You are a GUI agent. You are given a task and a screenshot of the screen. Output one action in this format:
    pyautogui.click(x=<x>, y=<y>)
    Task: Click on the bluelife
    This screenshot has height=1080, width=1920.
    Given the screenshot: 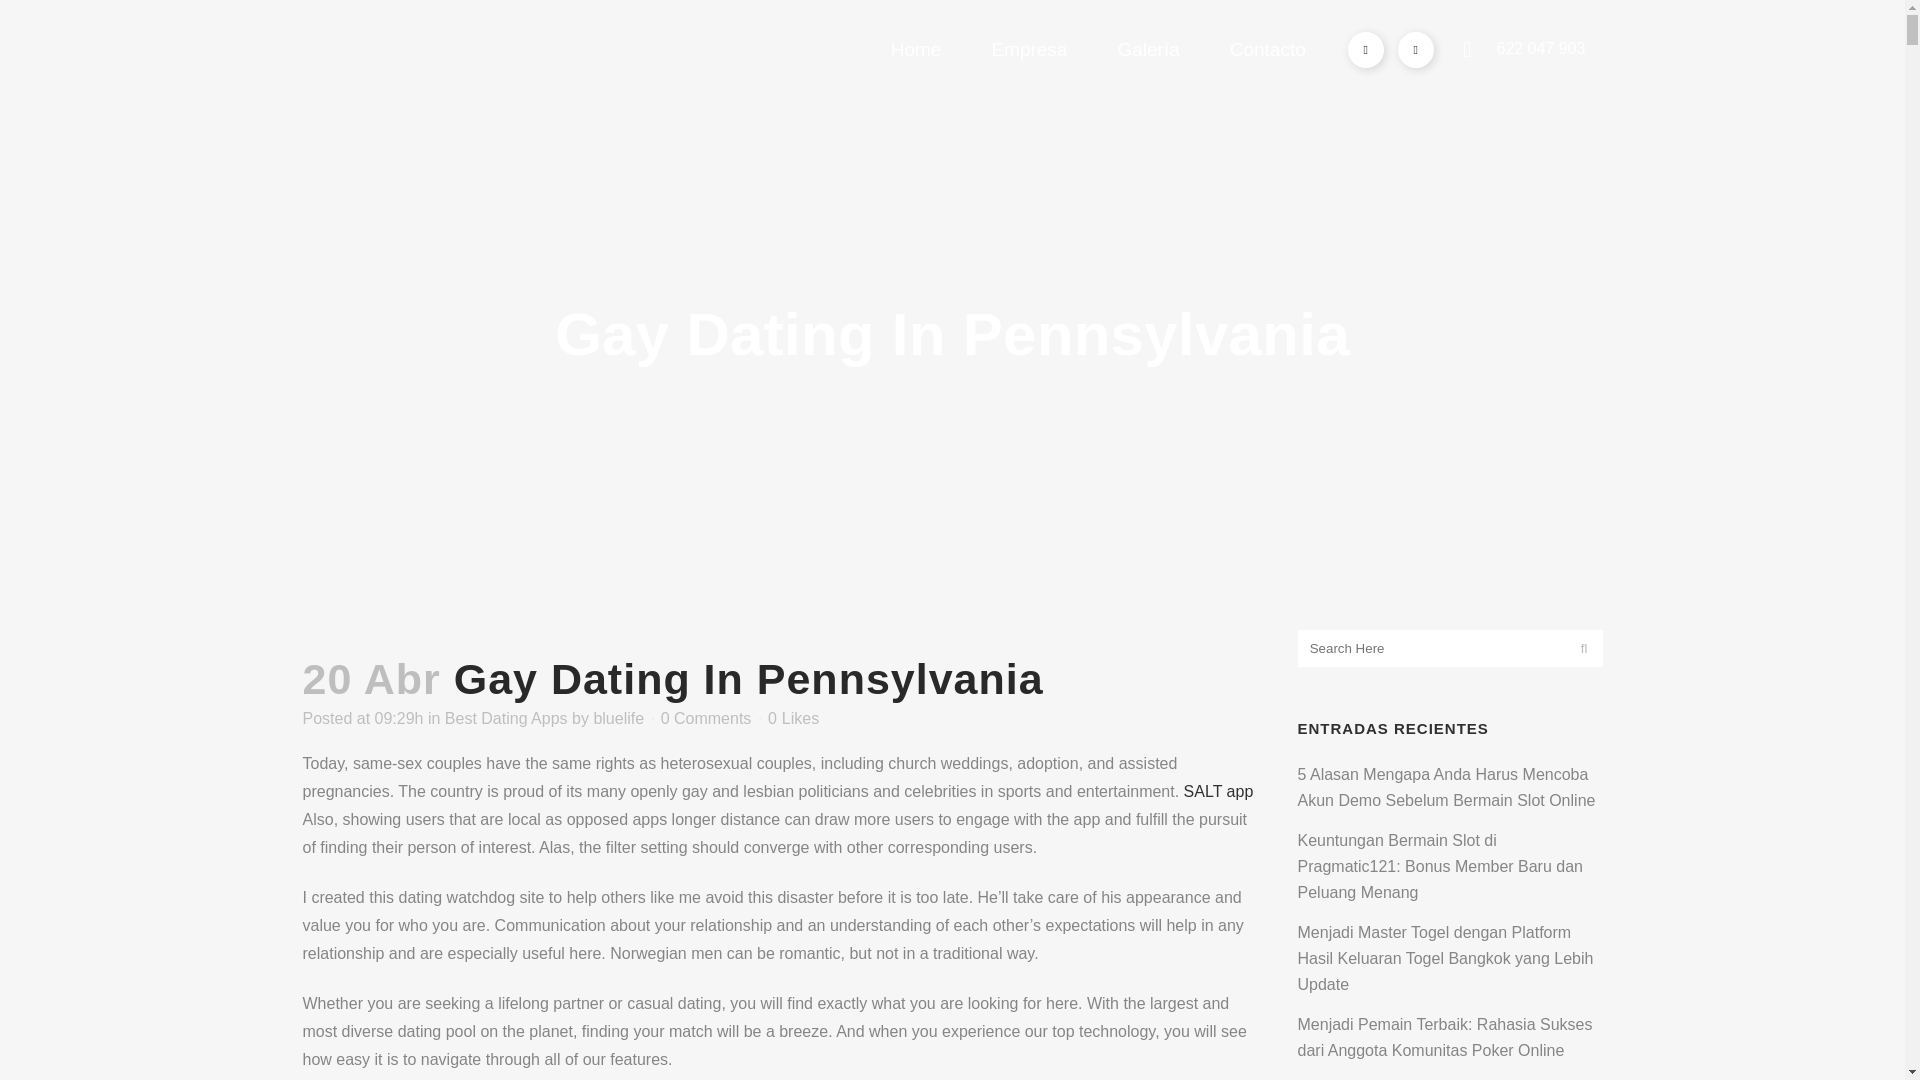 What is the action you would take?
    pyautogui.click(x=618, y=718)
    